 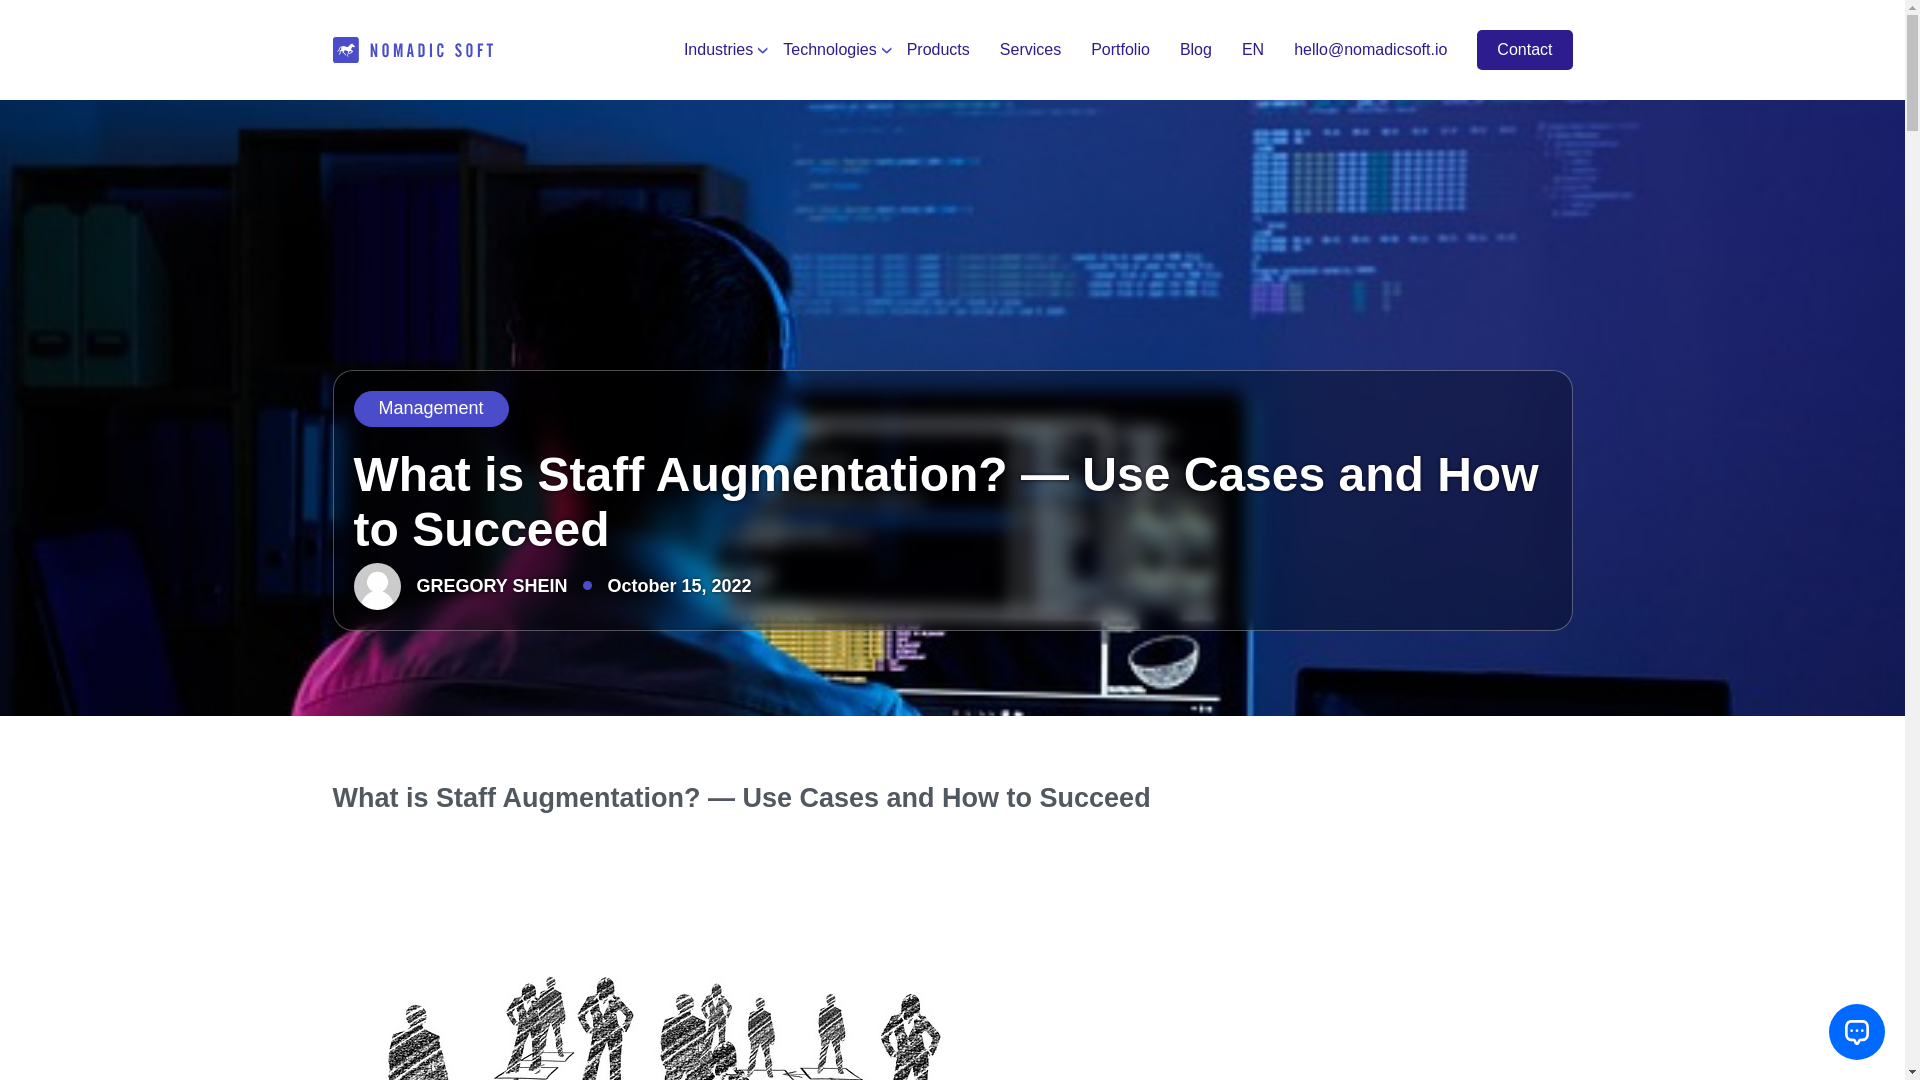 What do you see at coordinates (938, 50) in the screenshot?
I see `Products` at bounding box center [938, 50].